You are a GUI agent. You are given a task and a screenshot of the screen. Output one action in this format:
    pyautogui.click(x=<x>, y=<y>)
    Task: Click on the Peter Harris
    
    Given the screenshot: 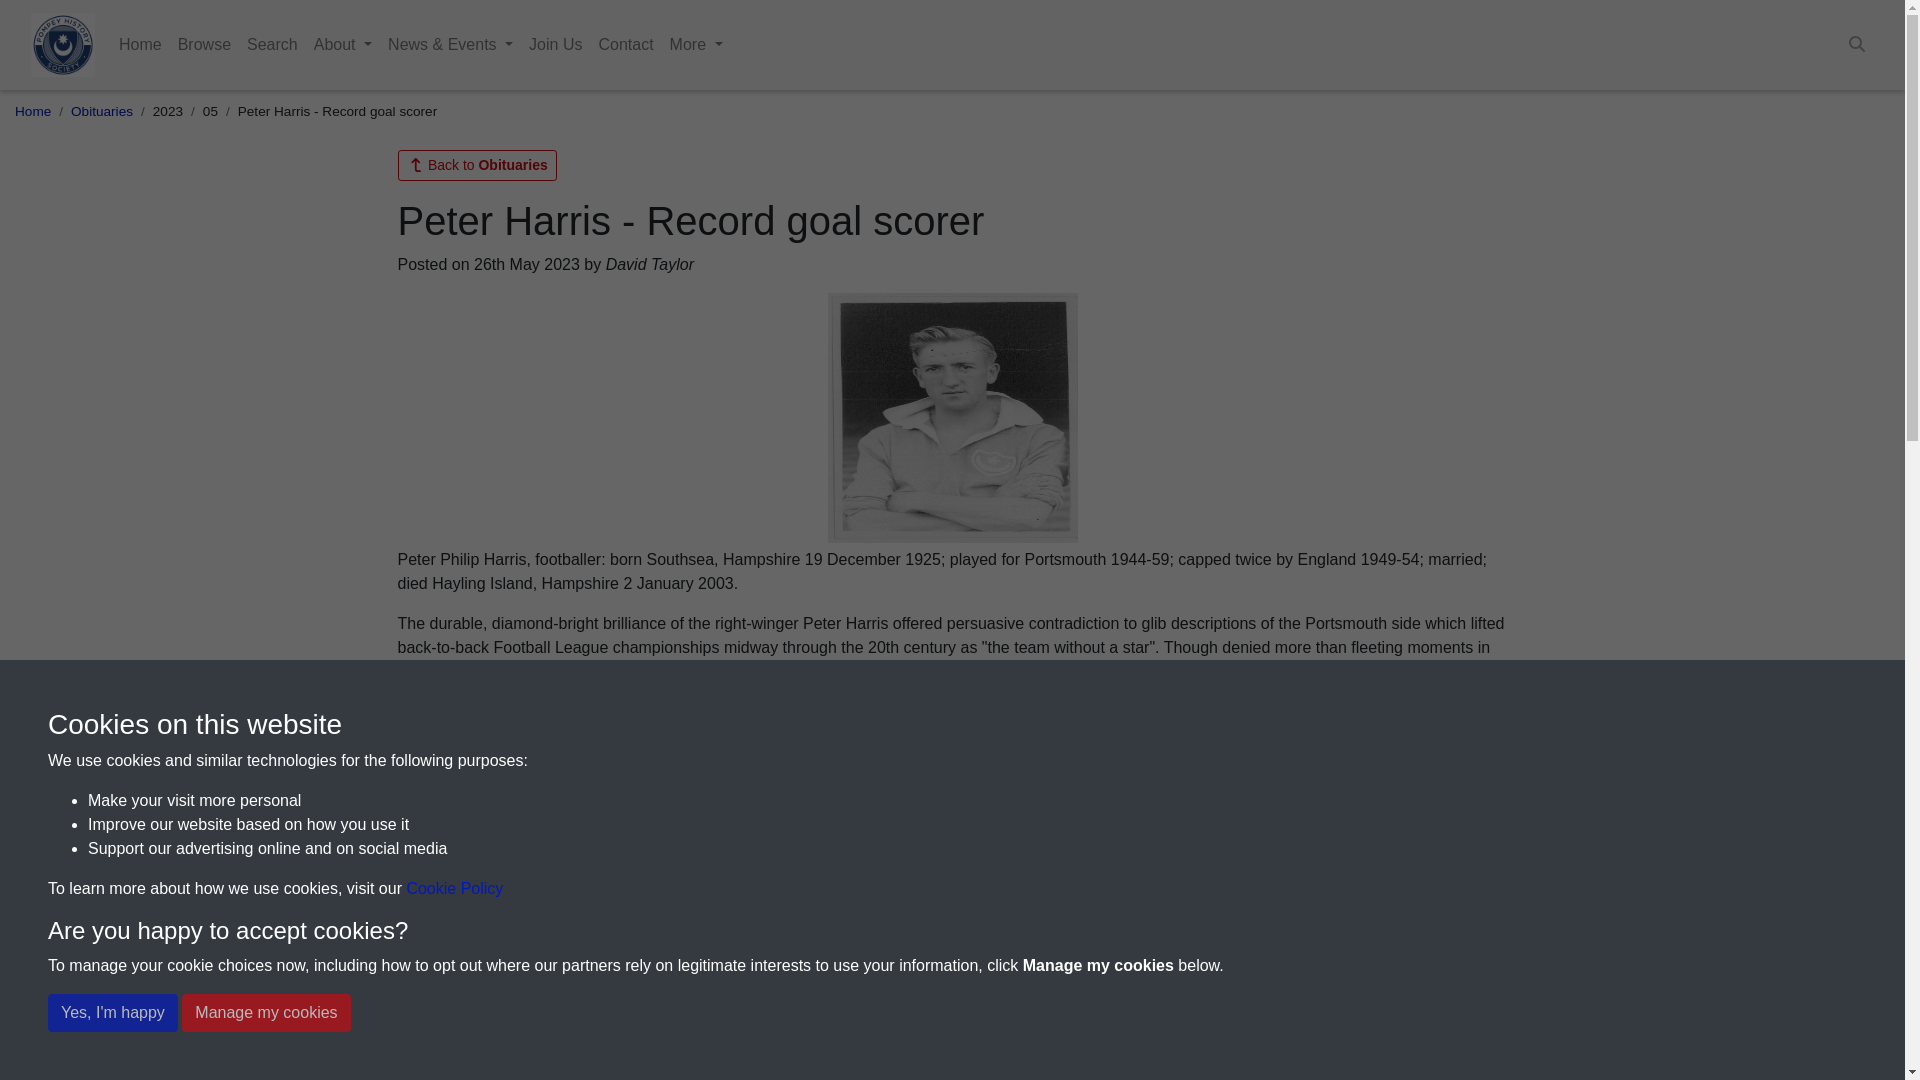 What is the action you would take?
    pyautogui.click(x=952, y=418)
    